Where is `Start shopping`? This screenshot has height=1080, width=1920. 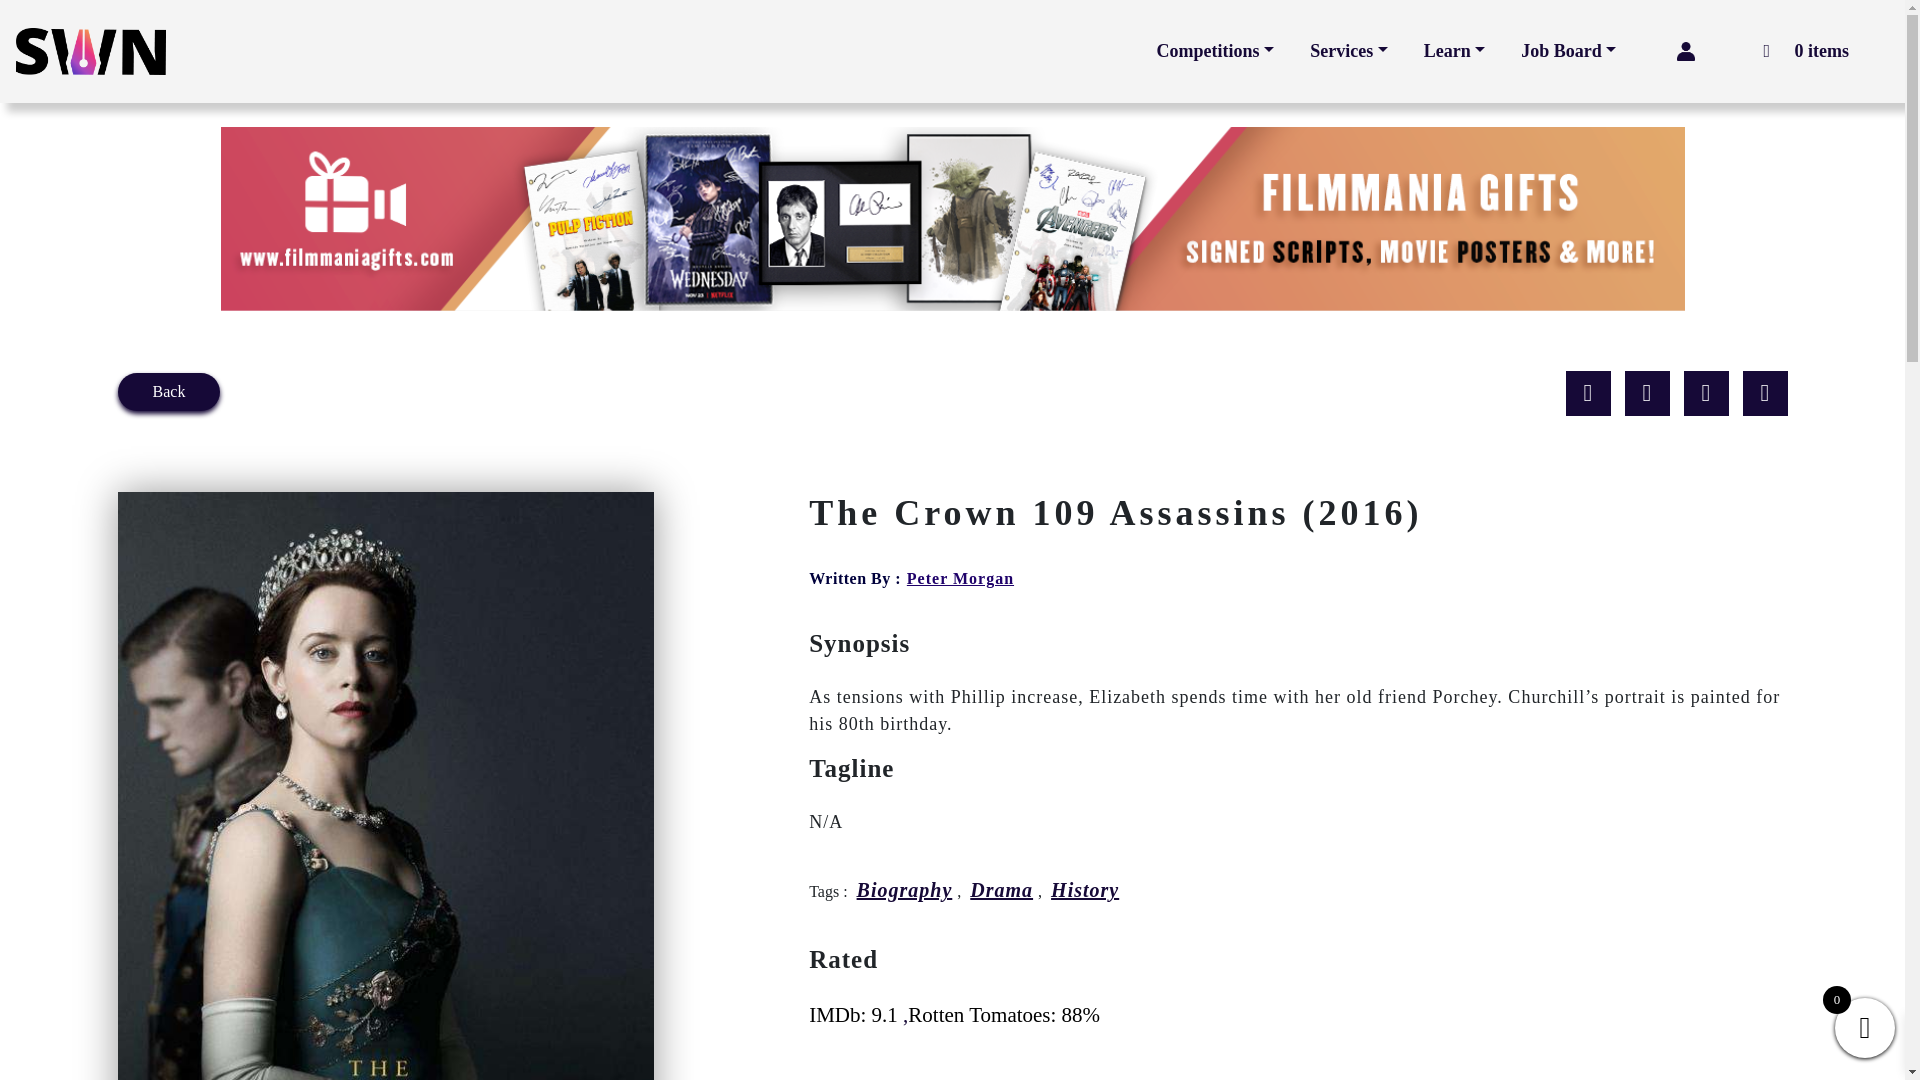
Start shopping is located at coordinates (1795, 50).